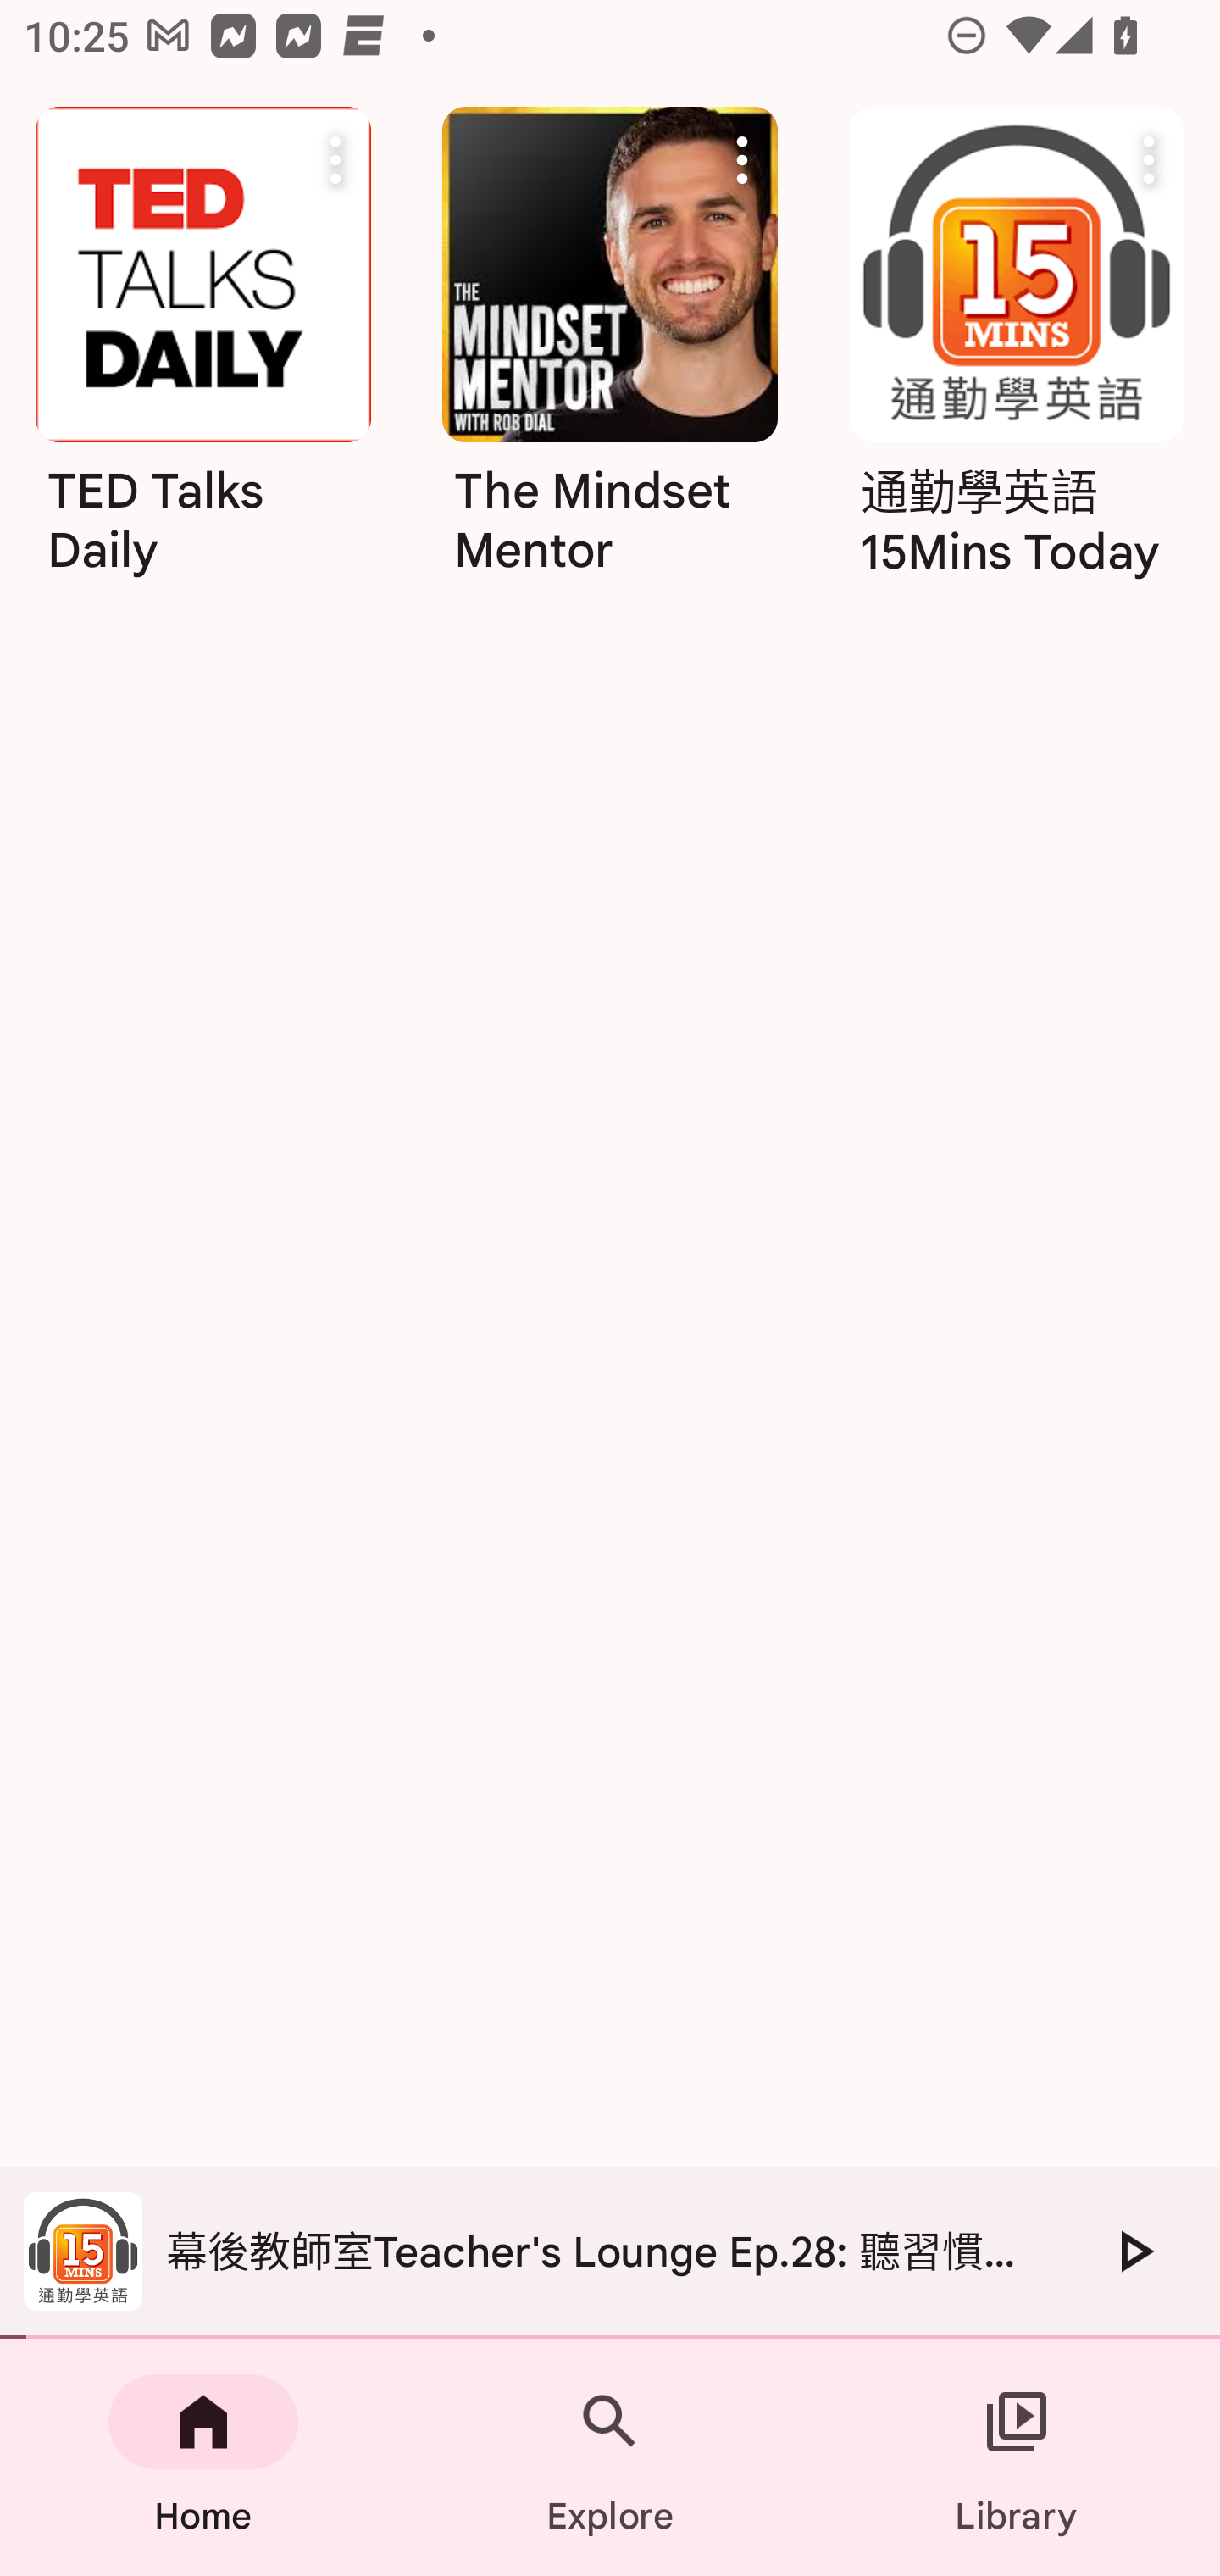 The image size is (1220, 2576). What do you see at coordinates (1149, 159) in the screenshot?
I see `More actions` at bounding box center [1149, 159].